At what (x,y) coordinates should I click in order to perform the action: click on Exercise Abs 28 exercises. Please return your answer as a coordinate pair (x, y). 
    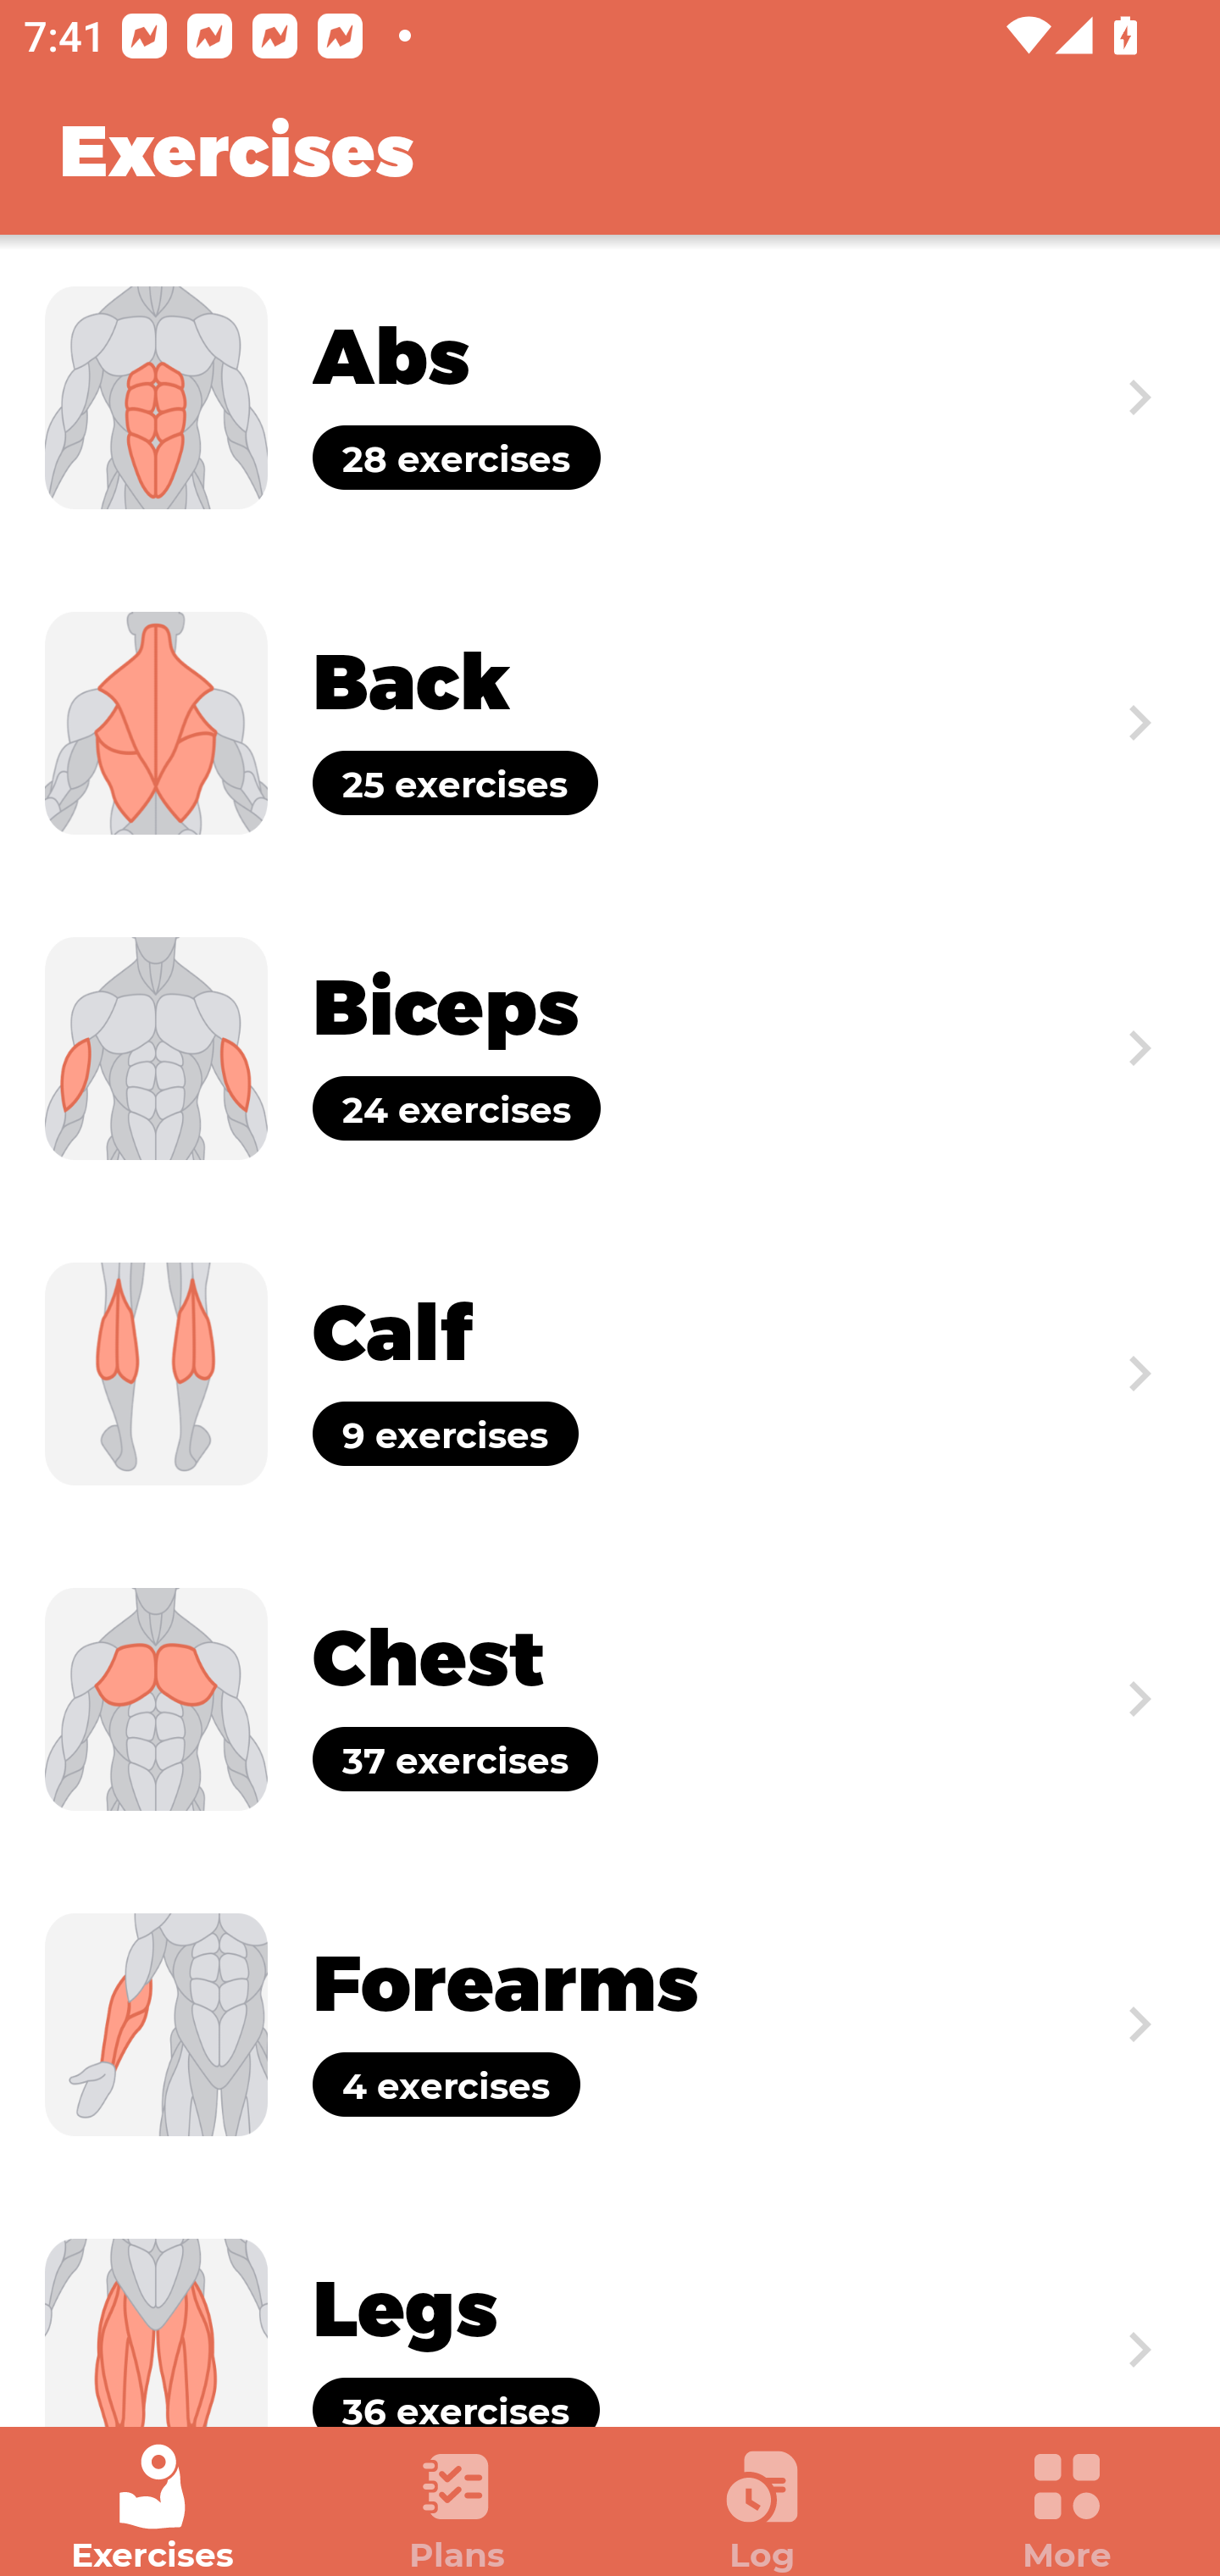
    Looking at the image, I should click on (610, 397).